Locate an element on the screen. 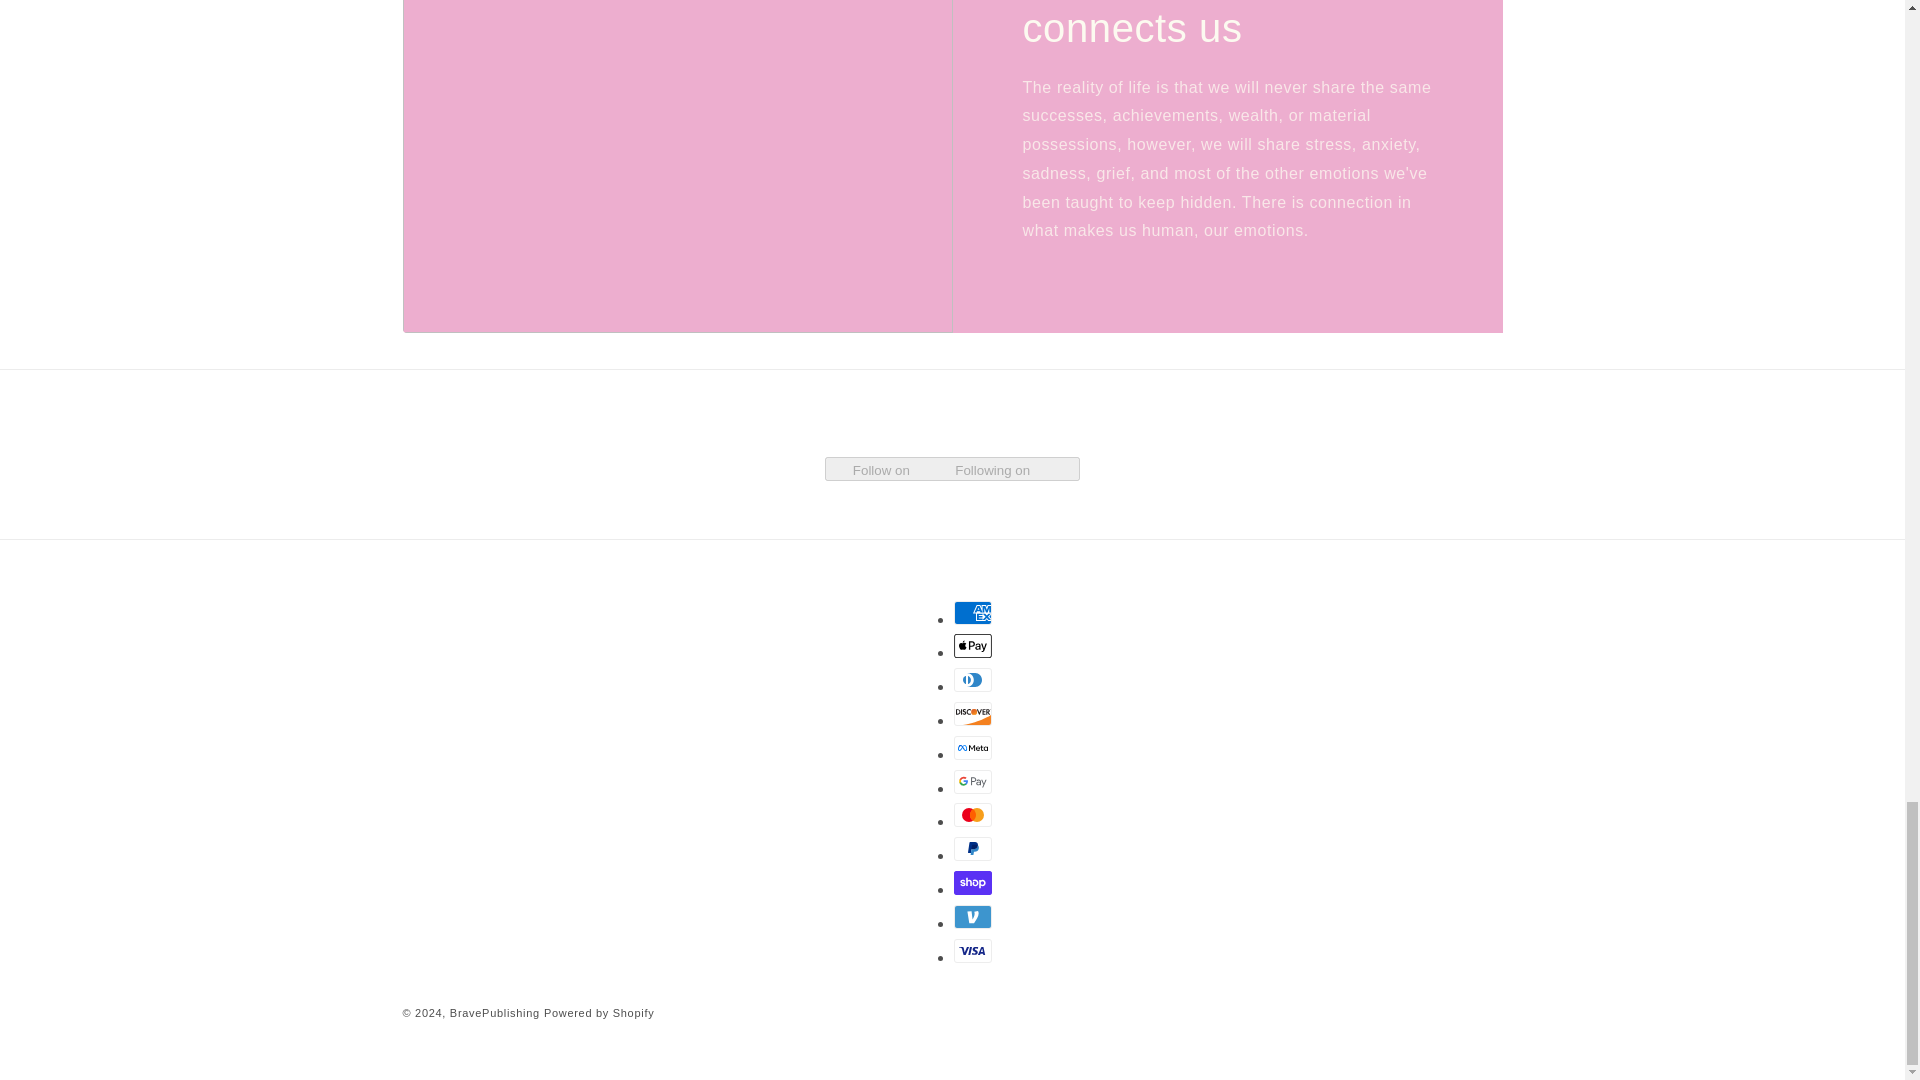 The width and height of the screenshot is (1920, 1080). Google Pay is located at coordinates (973, 782).